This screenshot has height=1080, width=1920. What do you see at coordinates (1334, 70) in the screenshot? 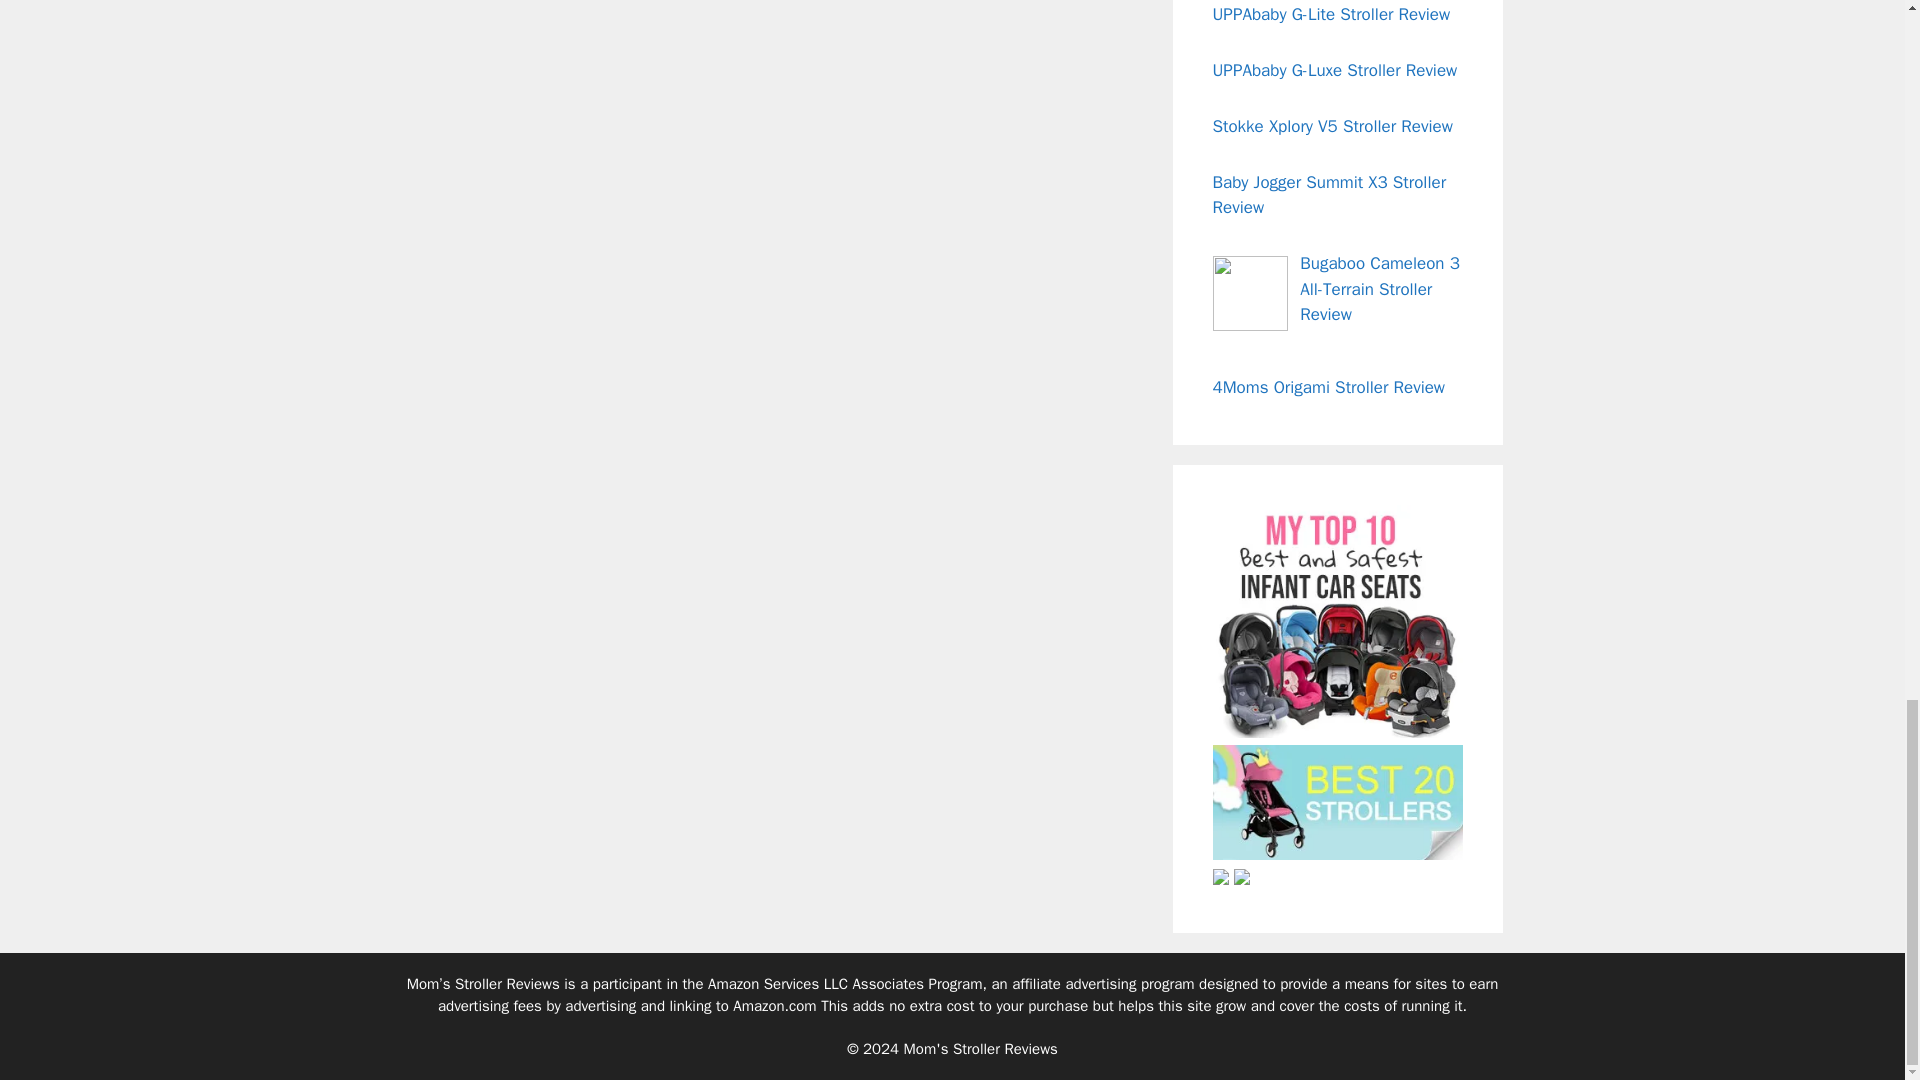
I see `UPPAbaby G-Luxe Stroller Review` at bounding box center [1334, 70].